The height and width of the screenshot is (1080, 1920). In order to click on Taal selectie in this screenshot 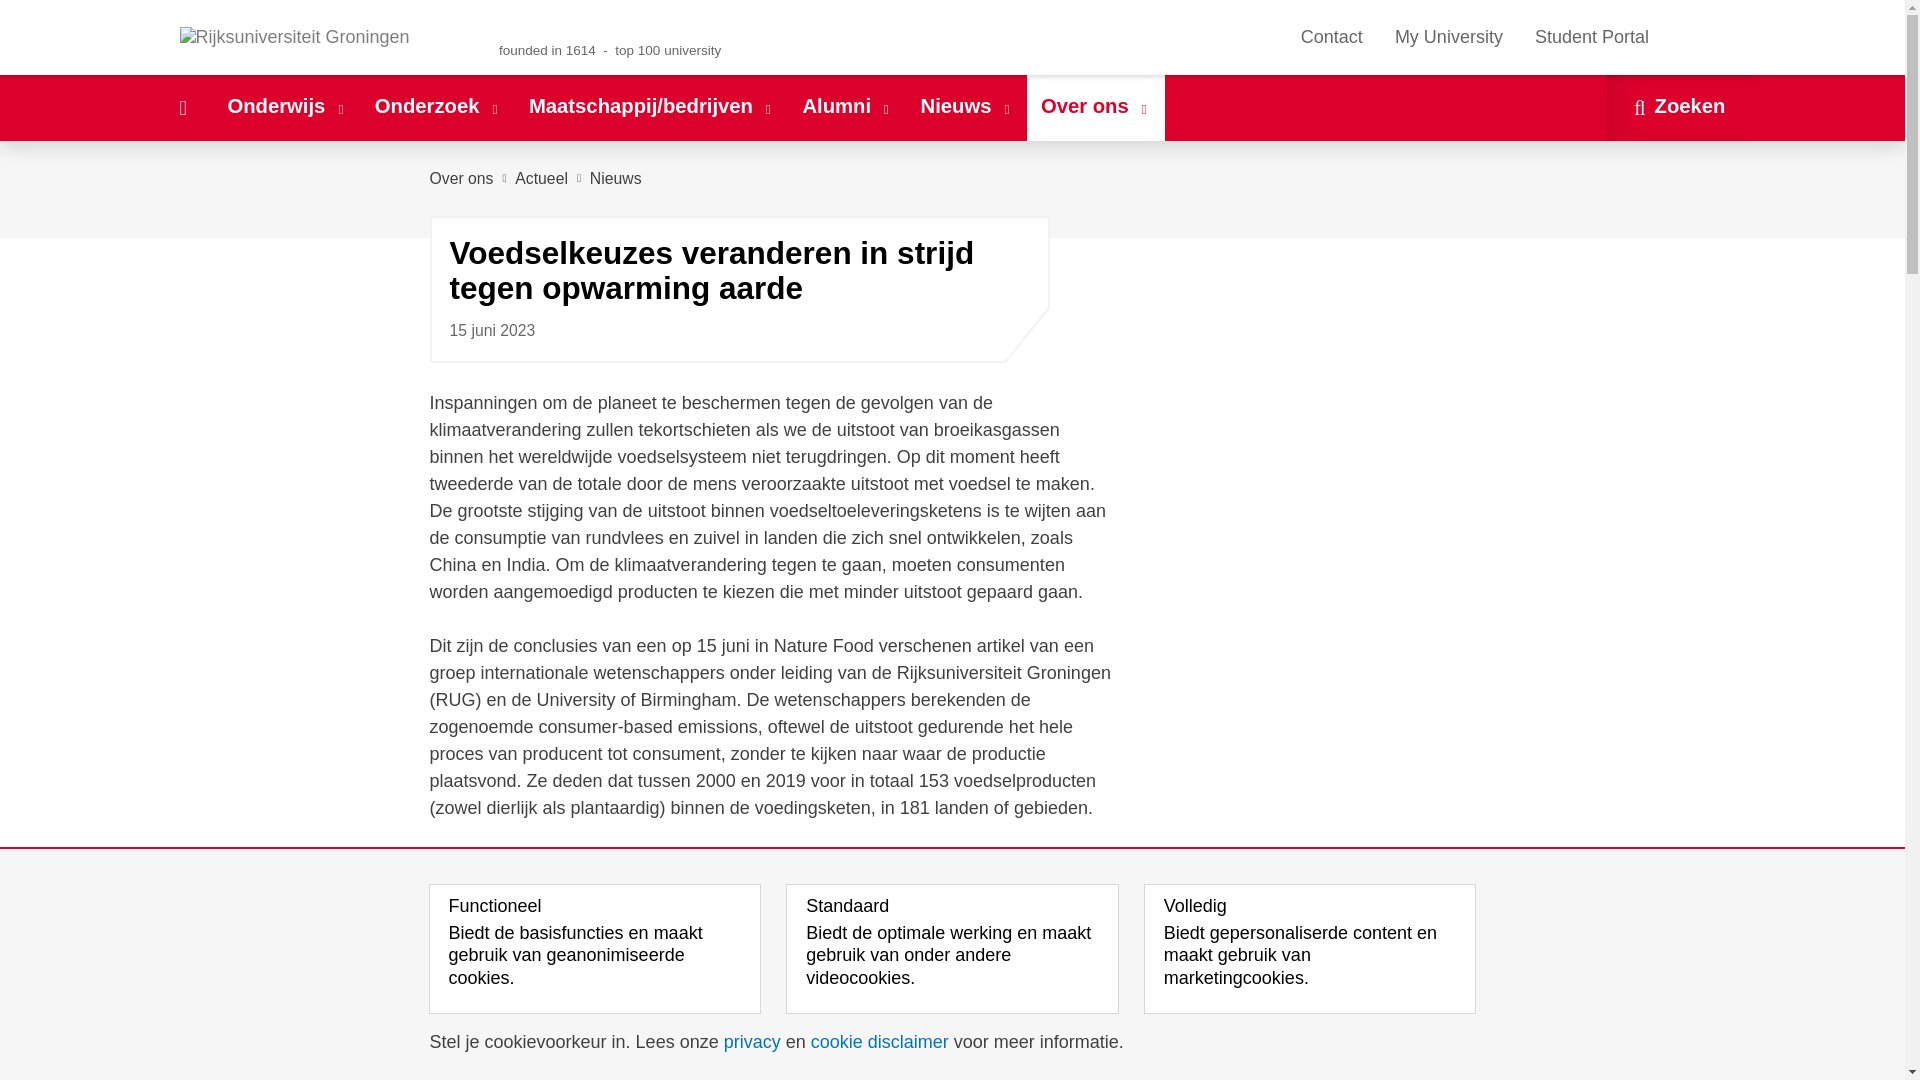, I will do `click(1697, 37)`.